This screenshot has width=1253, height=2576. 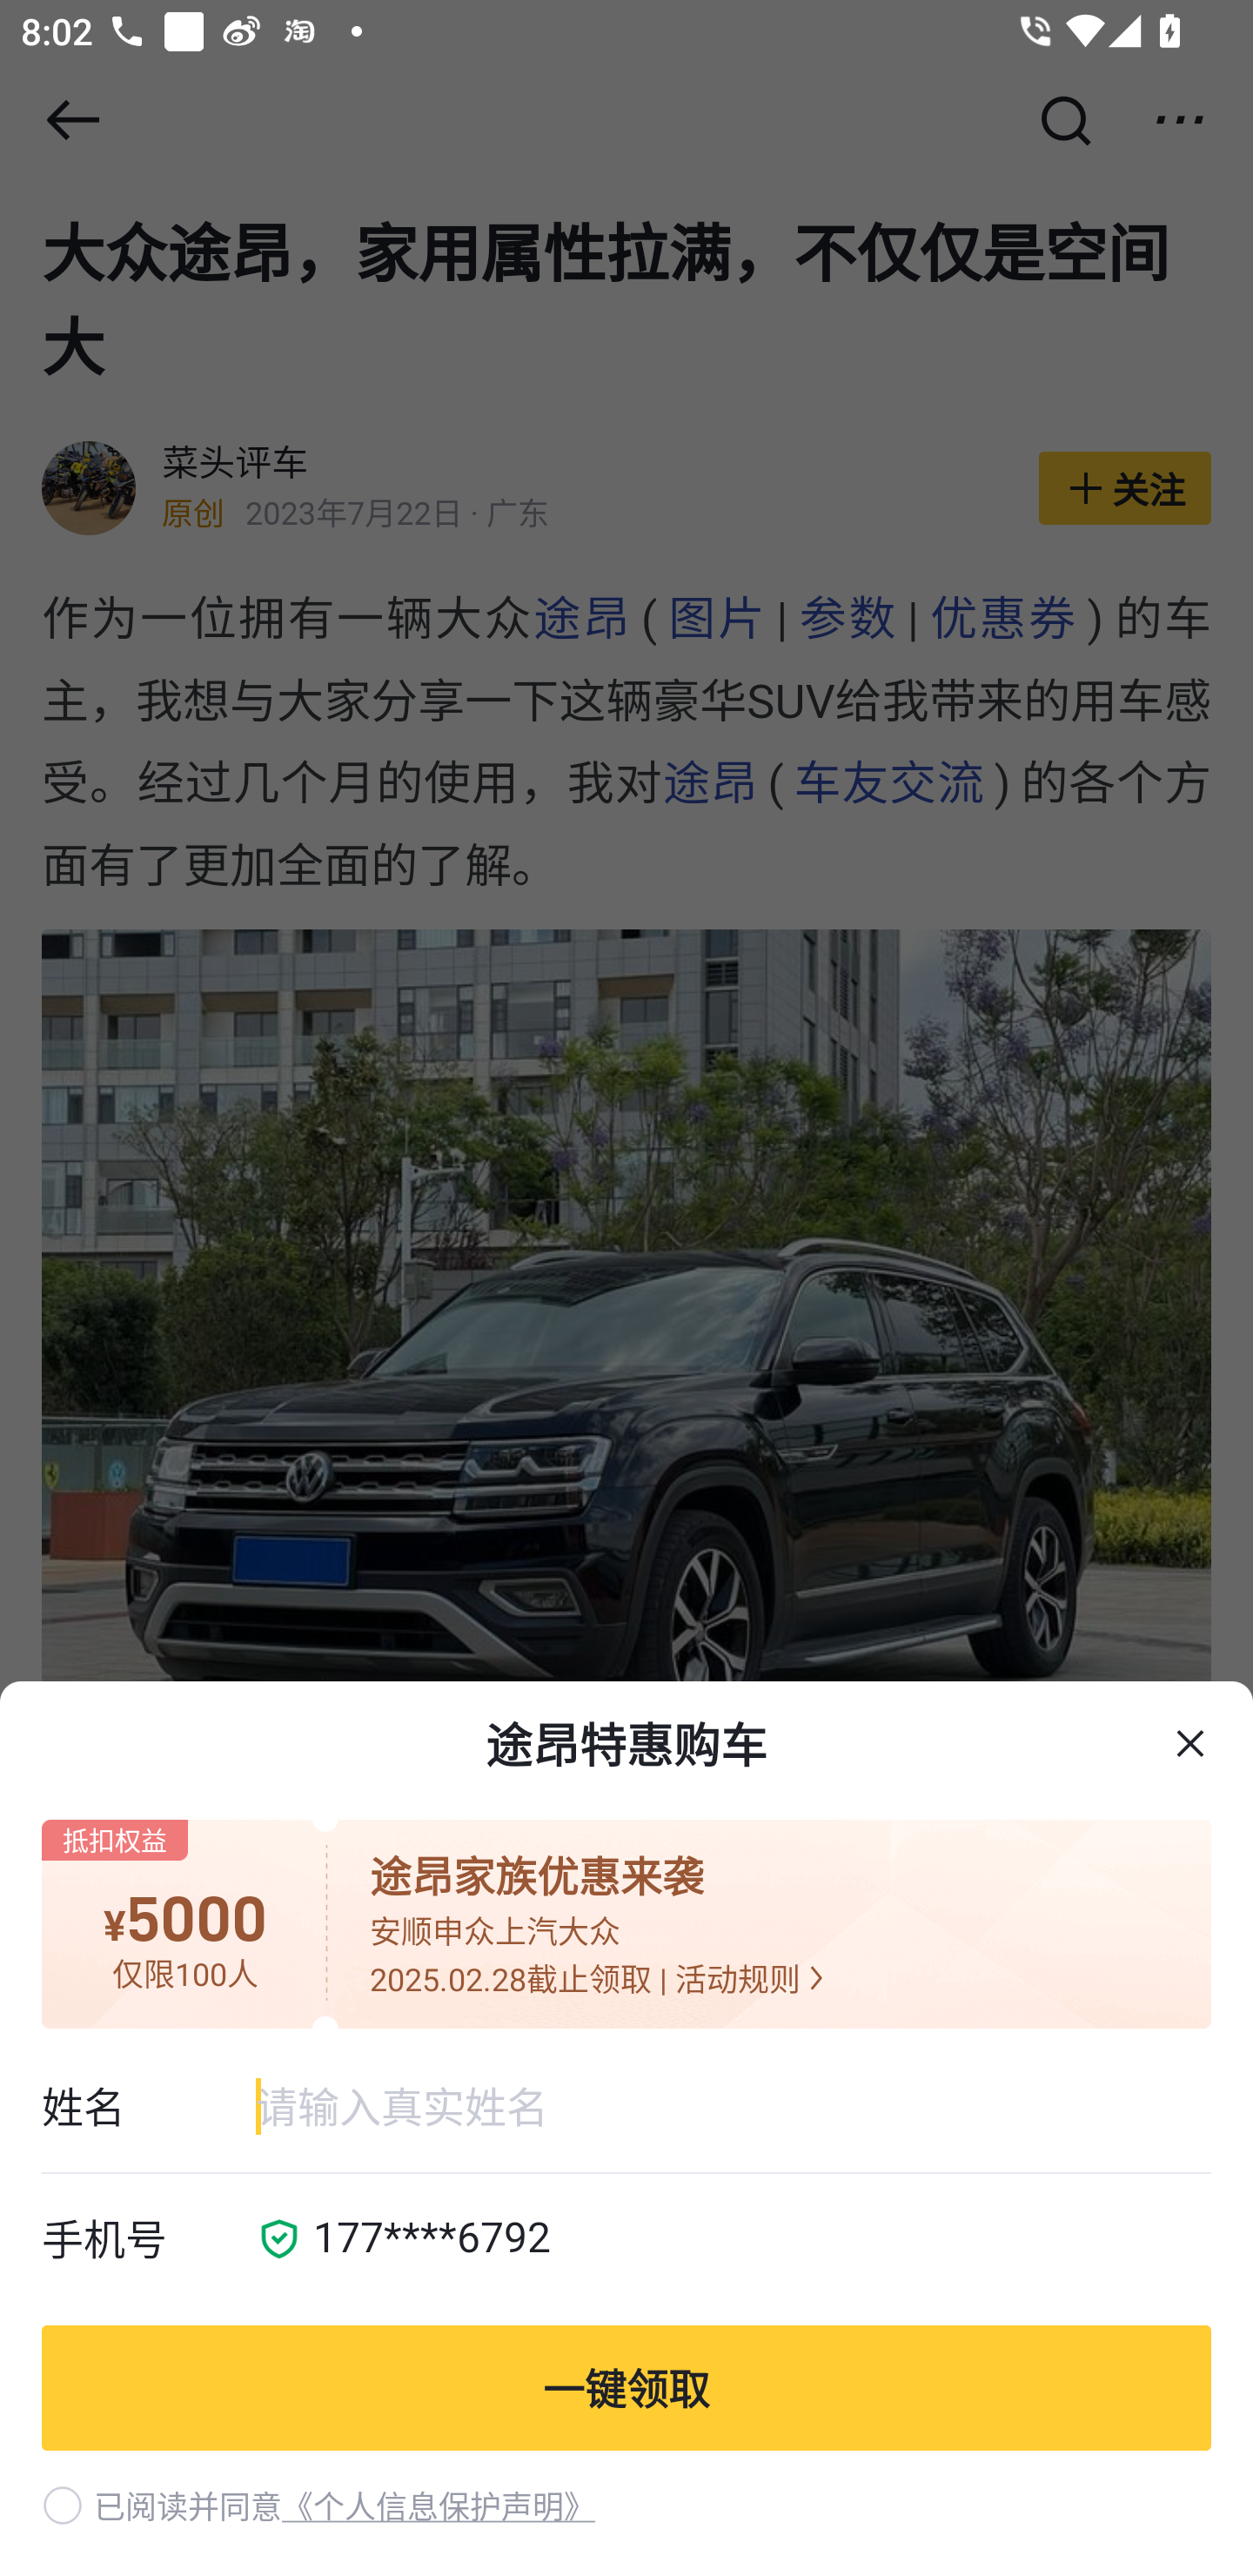 What do you see at coordinates (626, 2387) in the screenshot?
I see `一键领取` at bounding box center [626, 2387].